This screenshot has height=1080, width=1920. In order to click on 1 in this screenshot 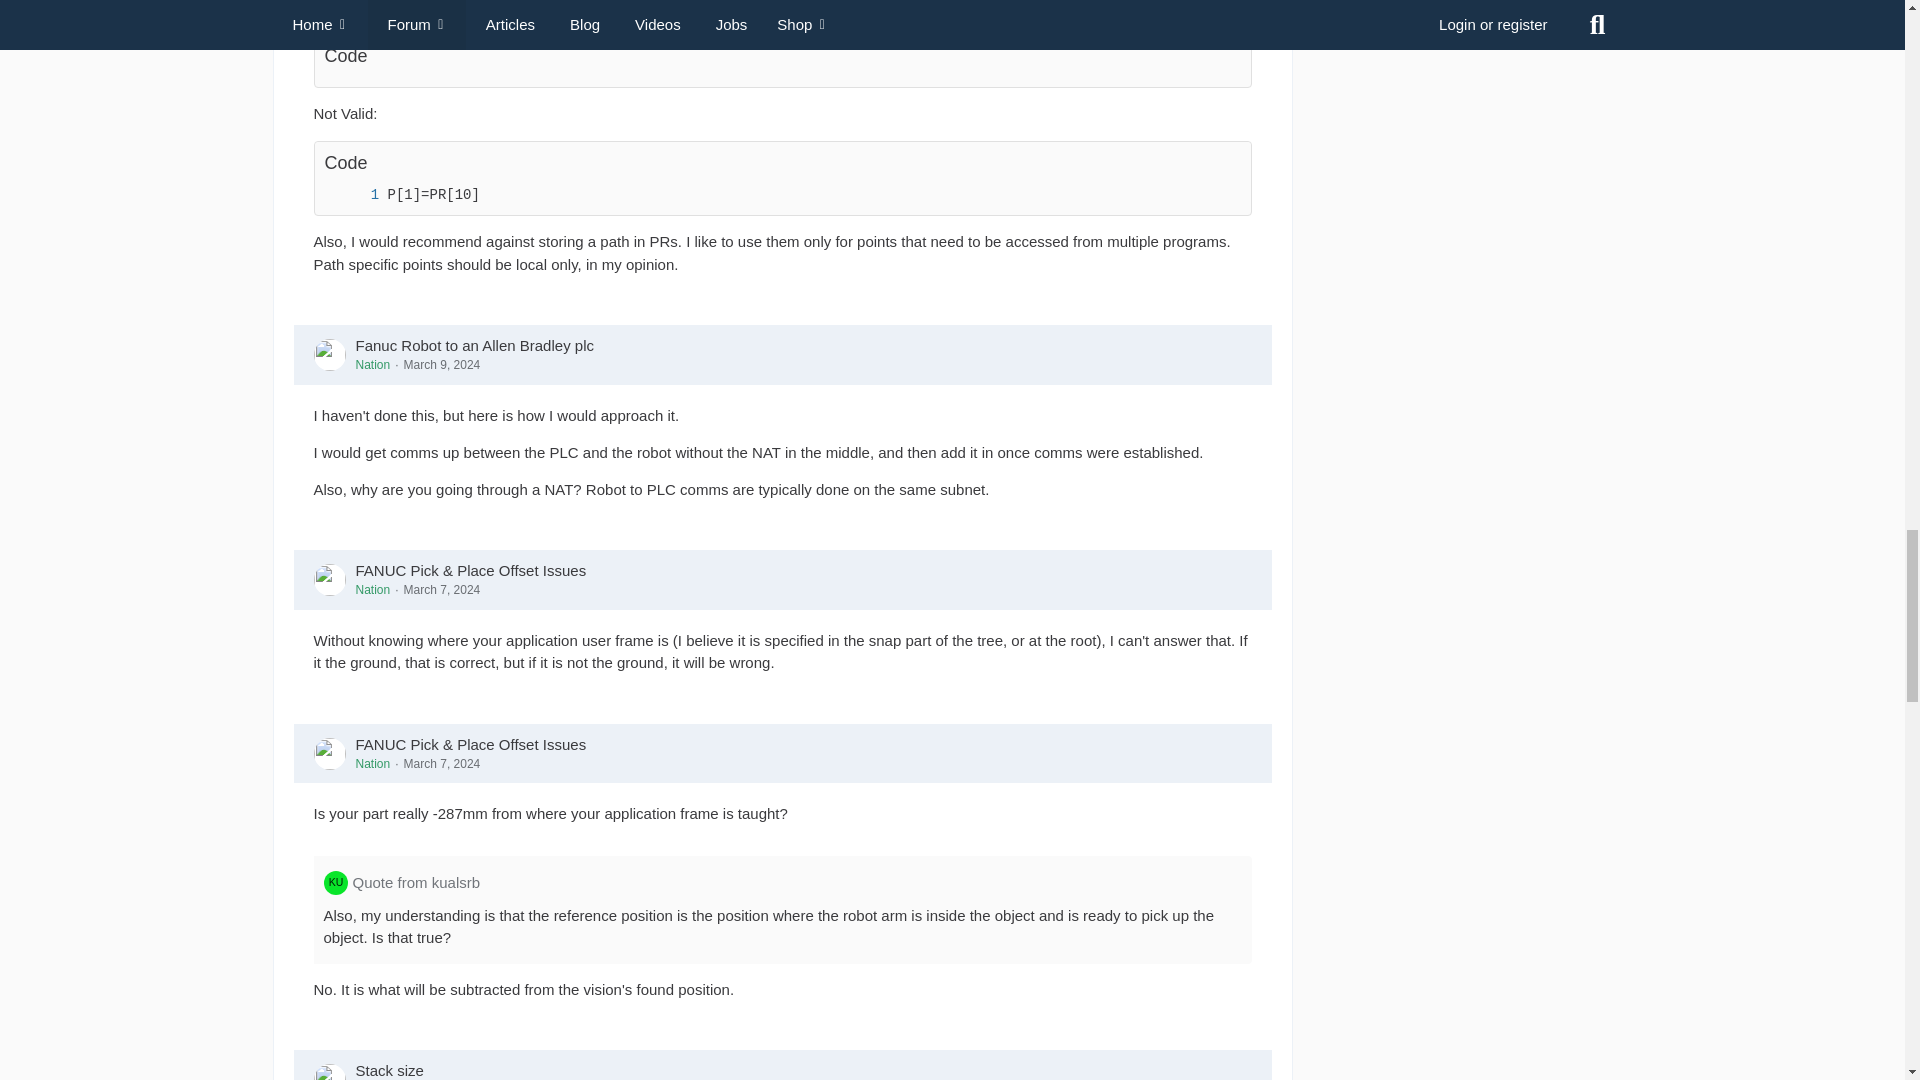, I will do `click(353, 67)`.